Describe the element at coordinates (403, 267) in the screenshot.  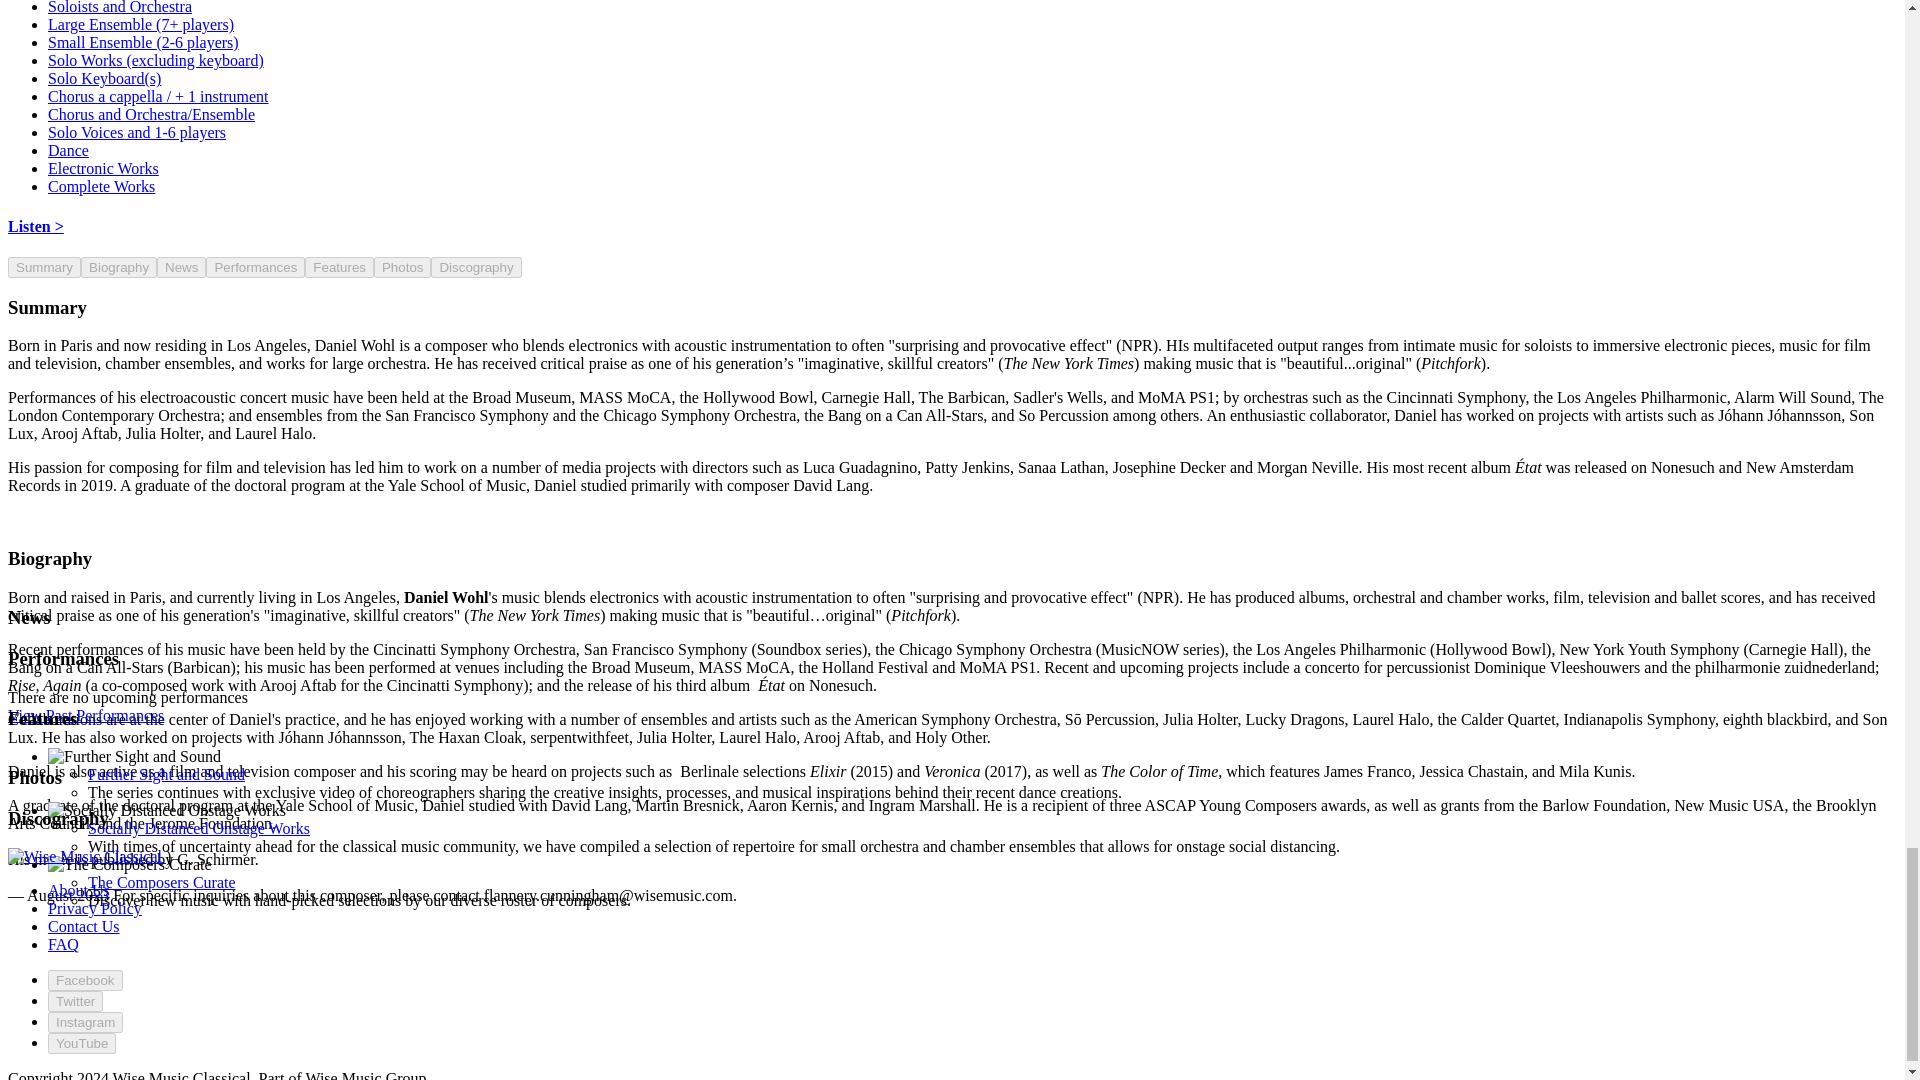
I see `Photos` at that location.